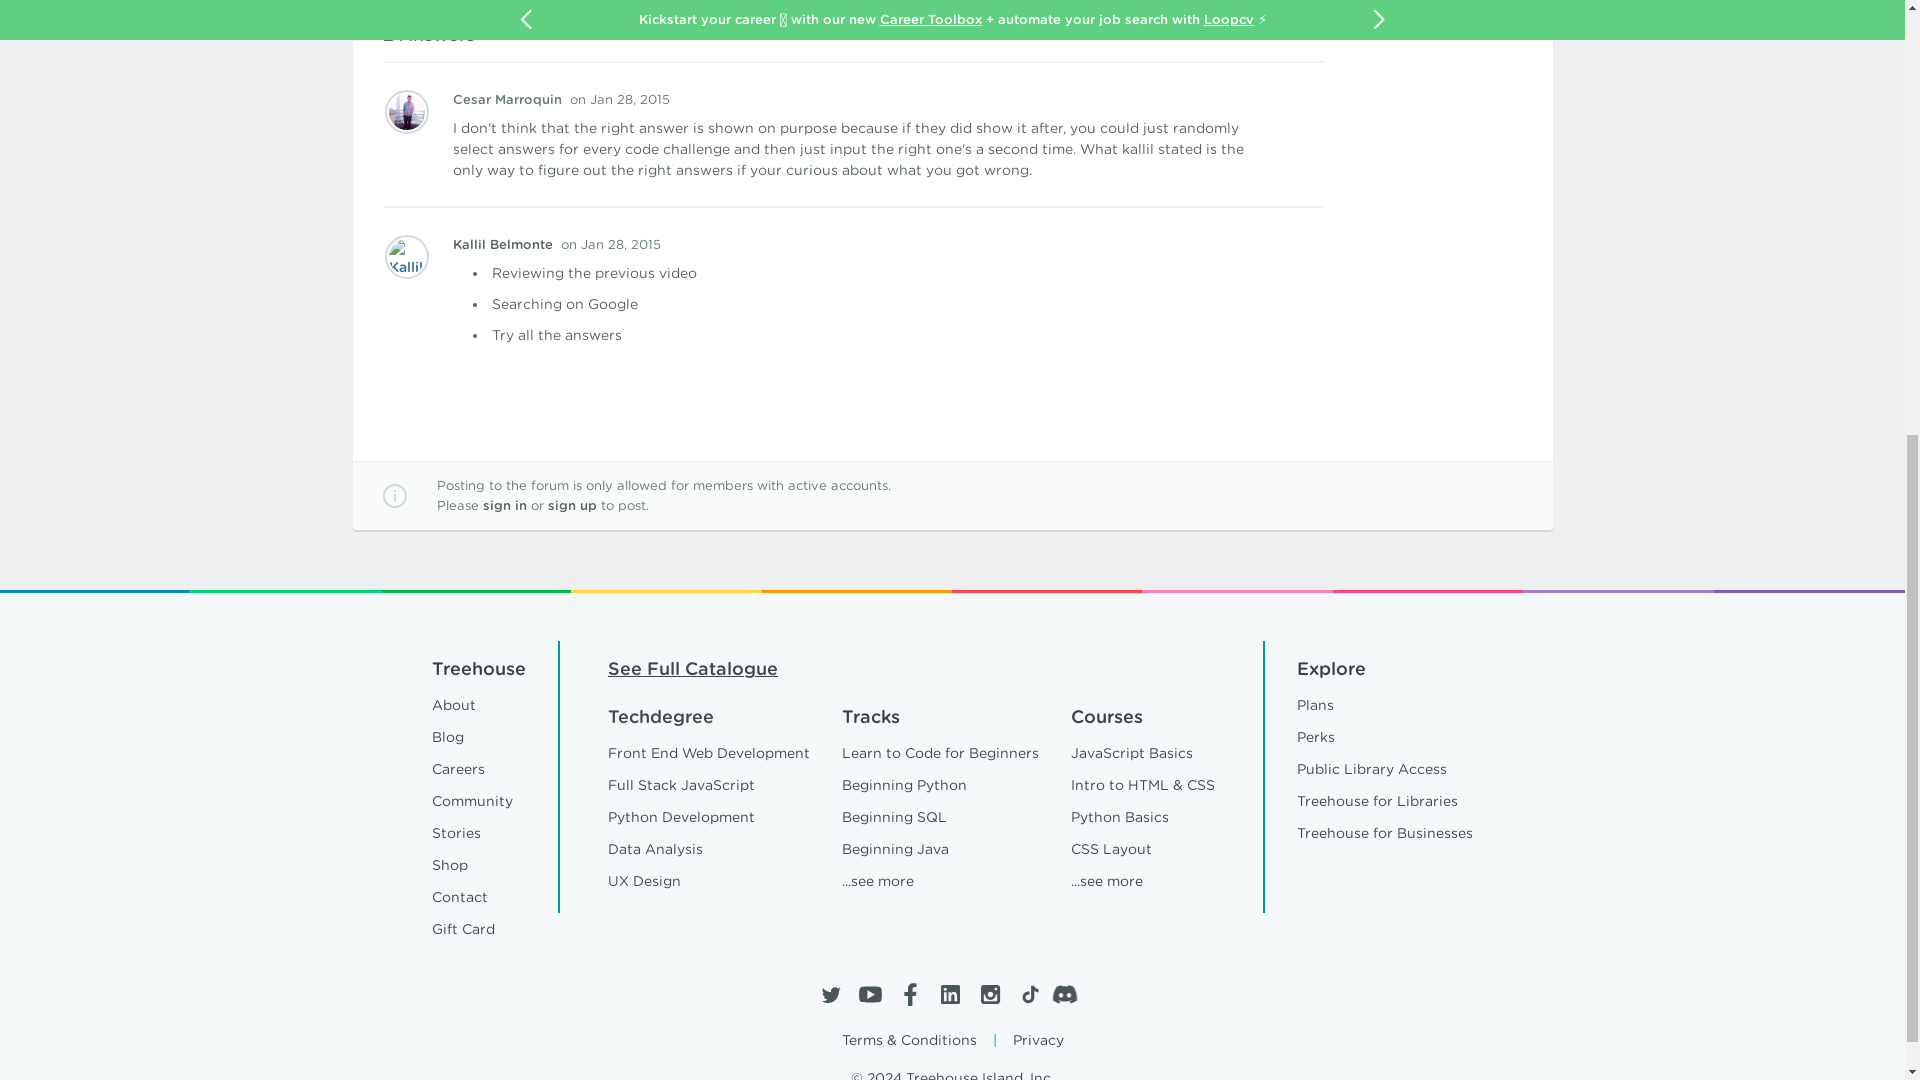  What do you see at coordinates (620, 98) in the screenshot?
I see `January 28, 2015 at 8:49am ` at bounding box center [620, 98].